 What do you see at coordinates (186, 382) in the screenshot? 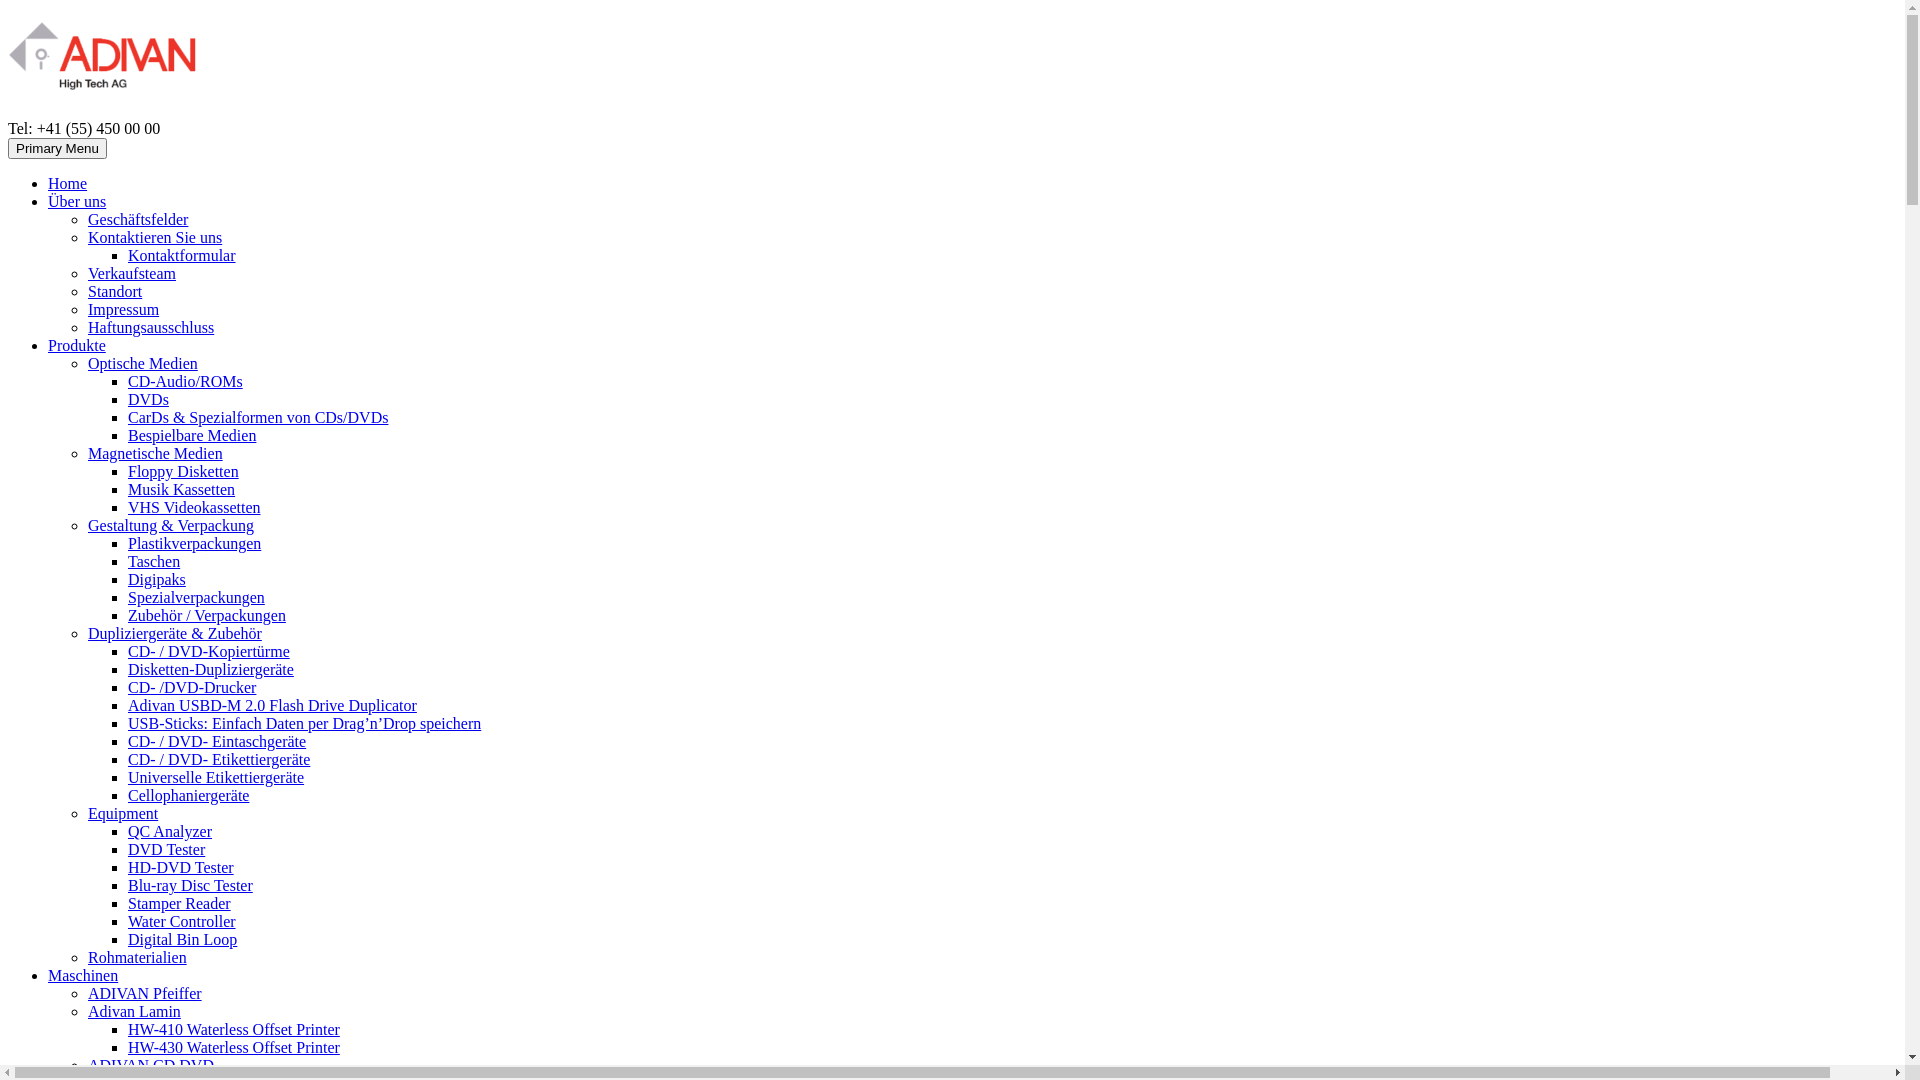
I see `CD-Audio/ROMs` at bounding box center [186, 382].